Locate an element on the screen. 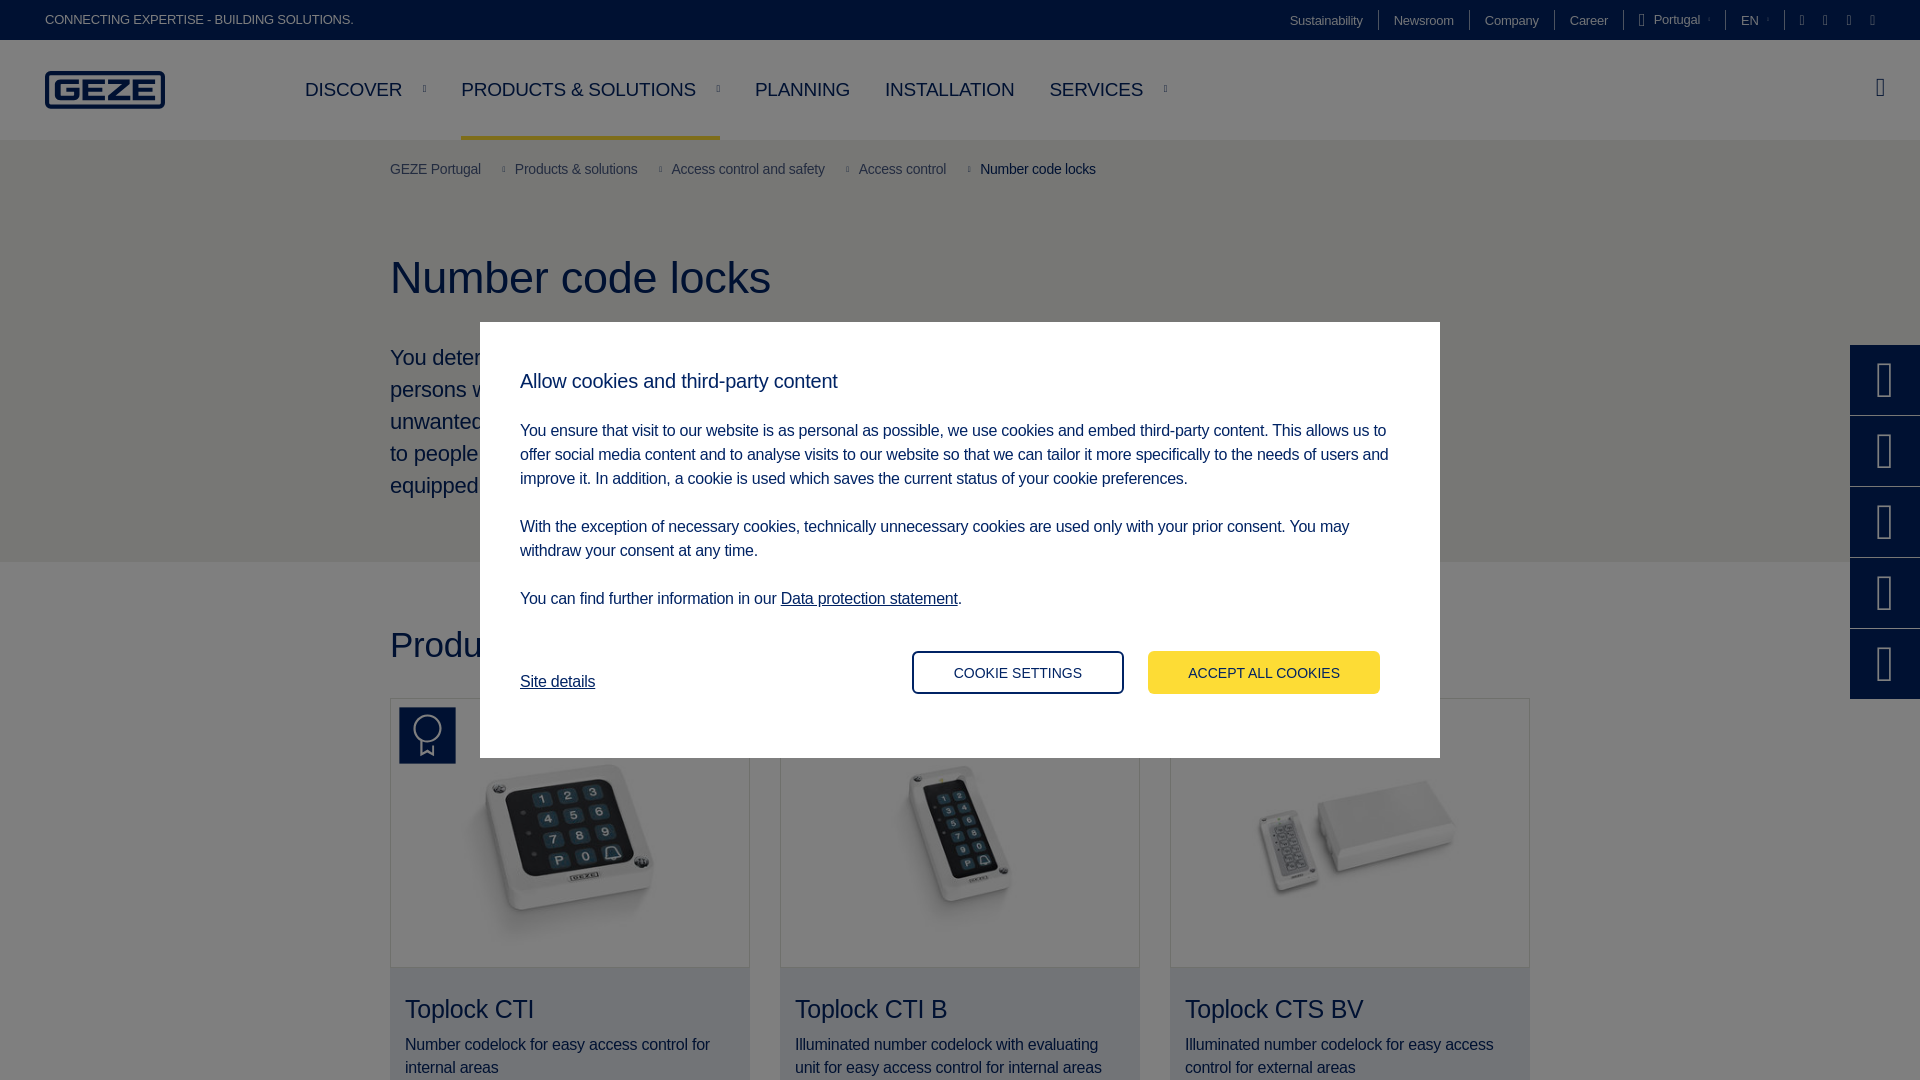 The height and width of the screenshot is (1080, 1920). Career is located at coordinates (1589, 20).